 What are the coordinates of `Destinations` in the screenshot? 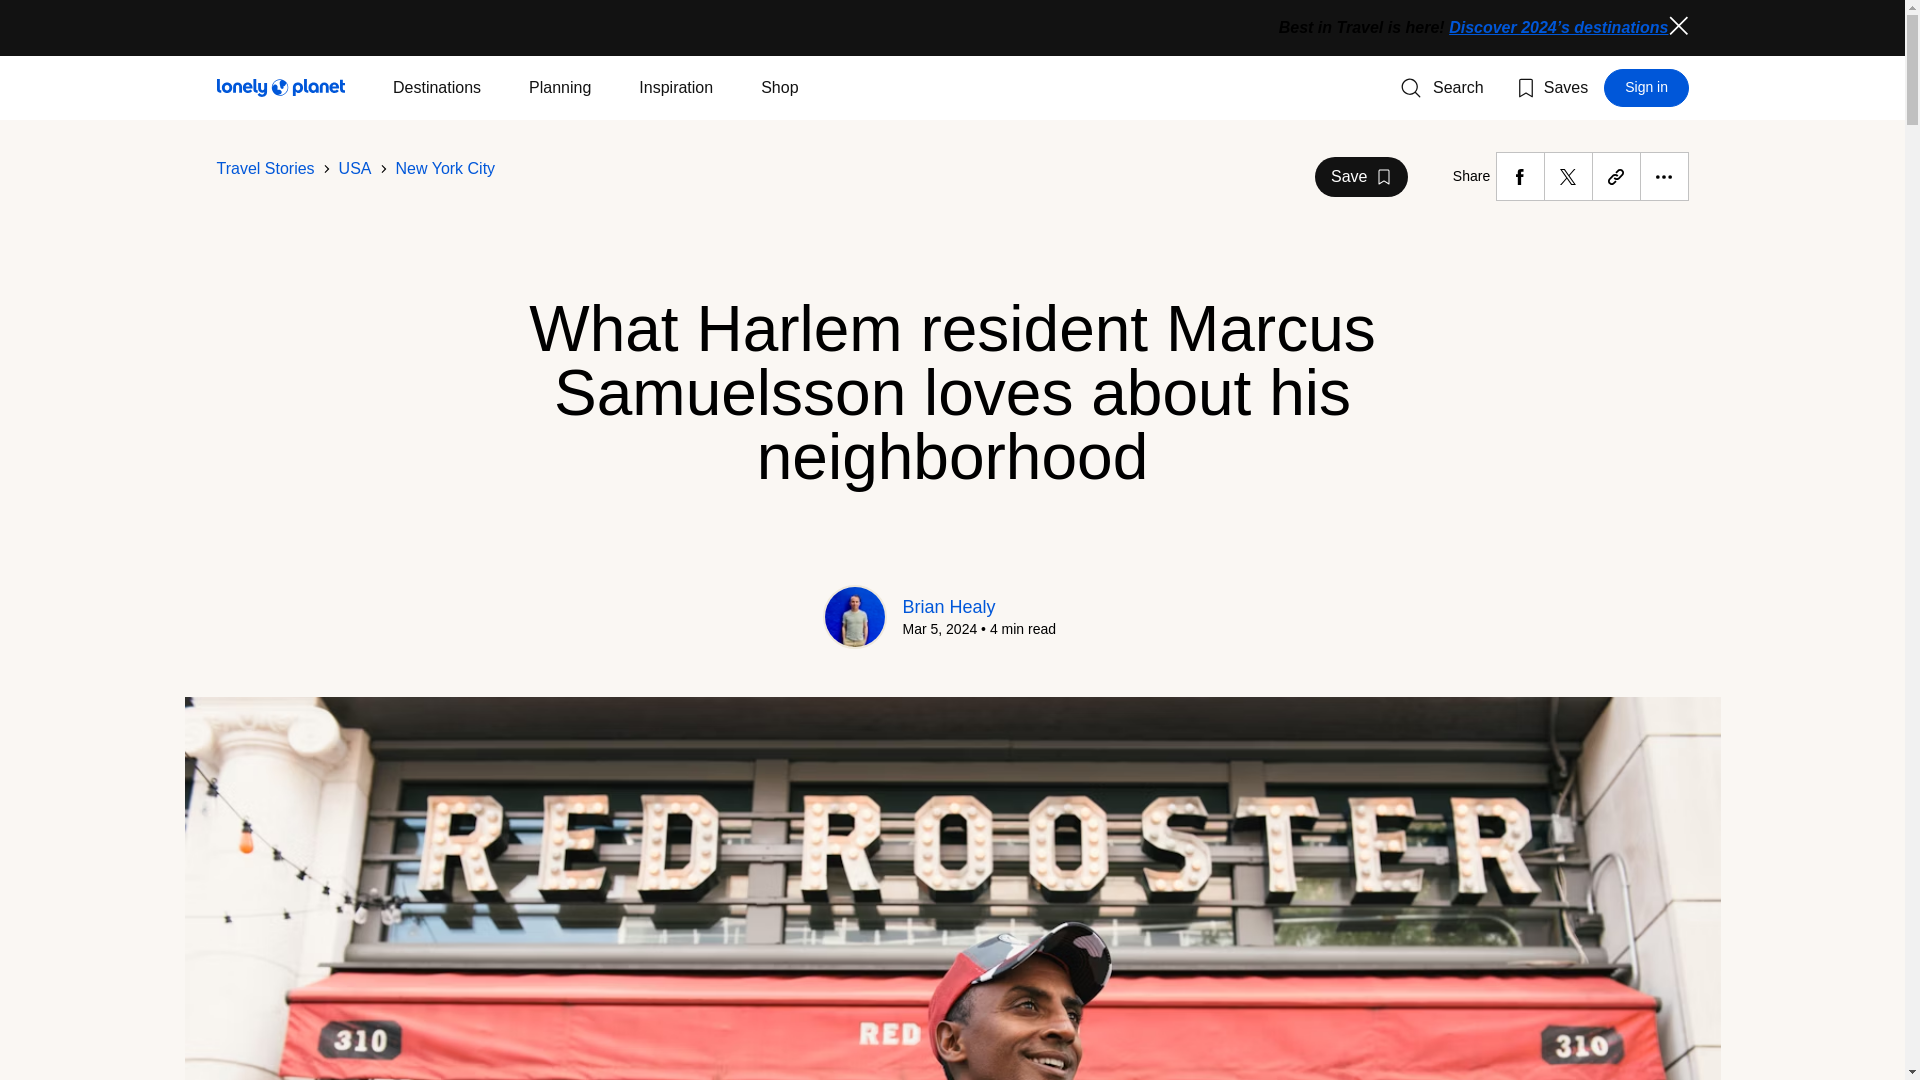 It's located at (436, 88).